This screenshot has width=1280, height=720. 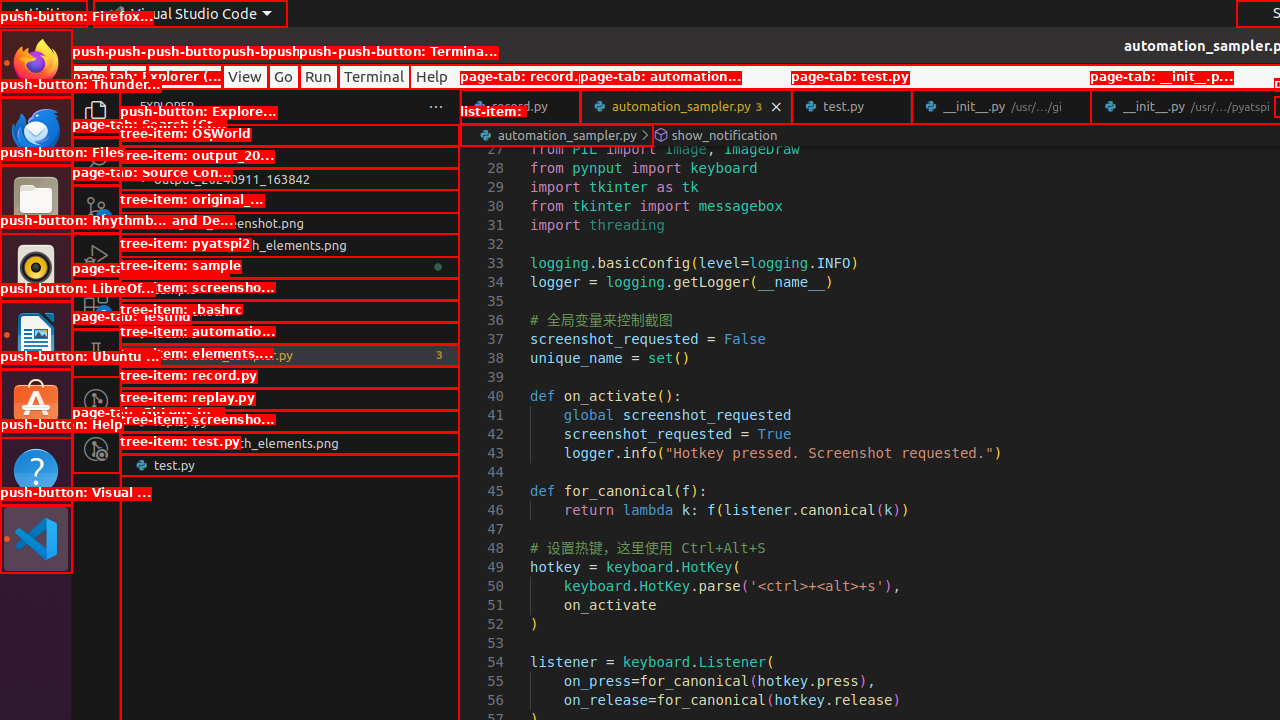 What do you see at coordinates (290, 421) in the screenshot?
I see `replay.py` at bounding box center [290, 421].